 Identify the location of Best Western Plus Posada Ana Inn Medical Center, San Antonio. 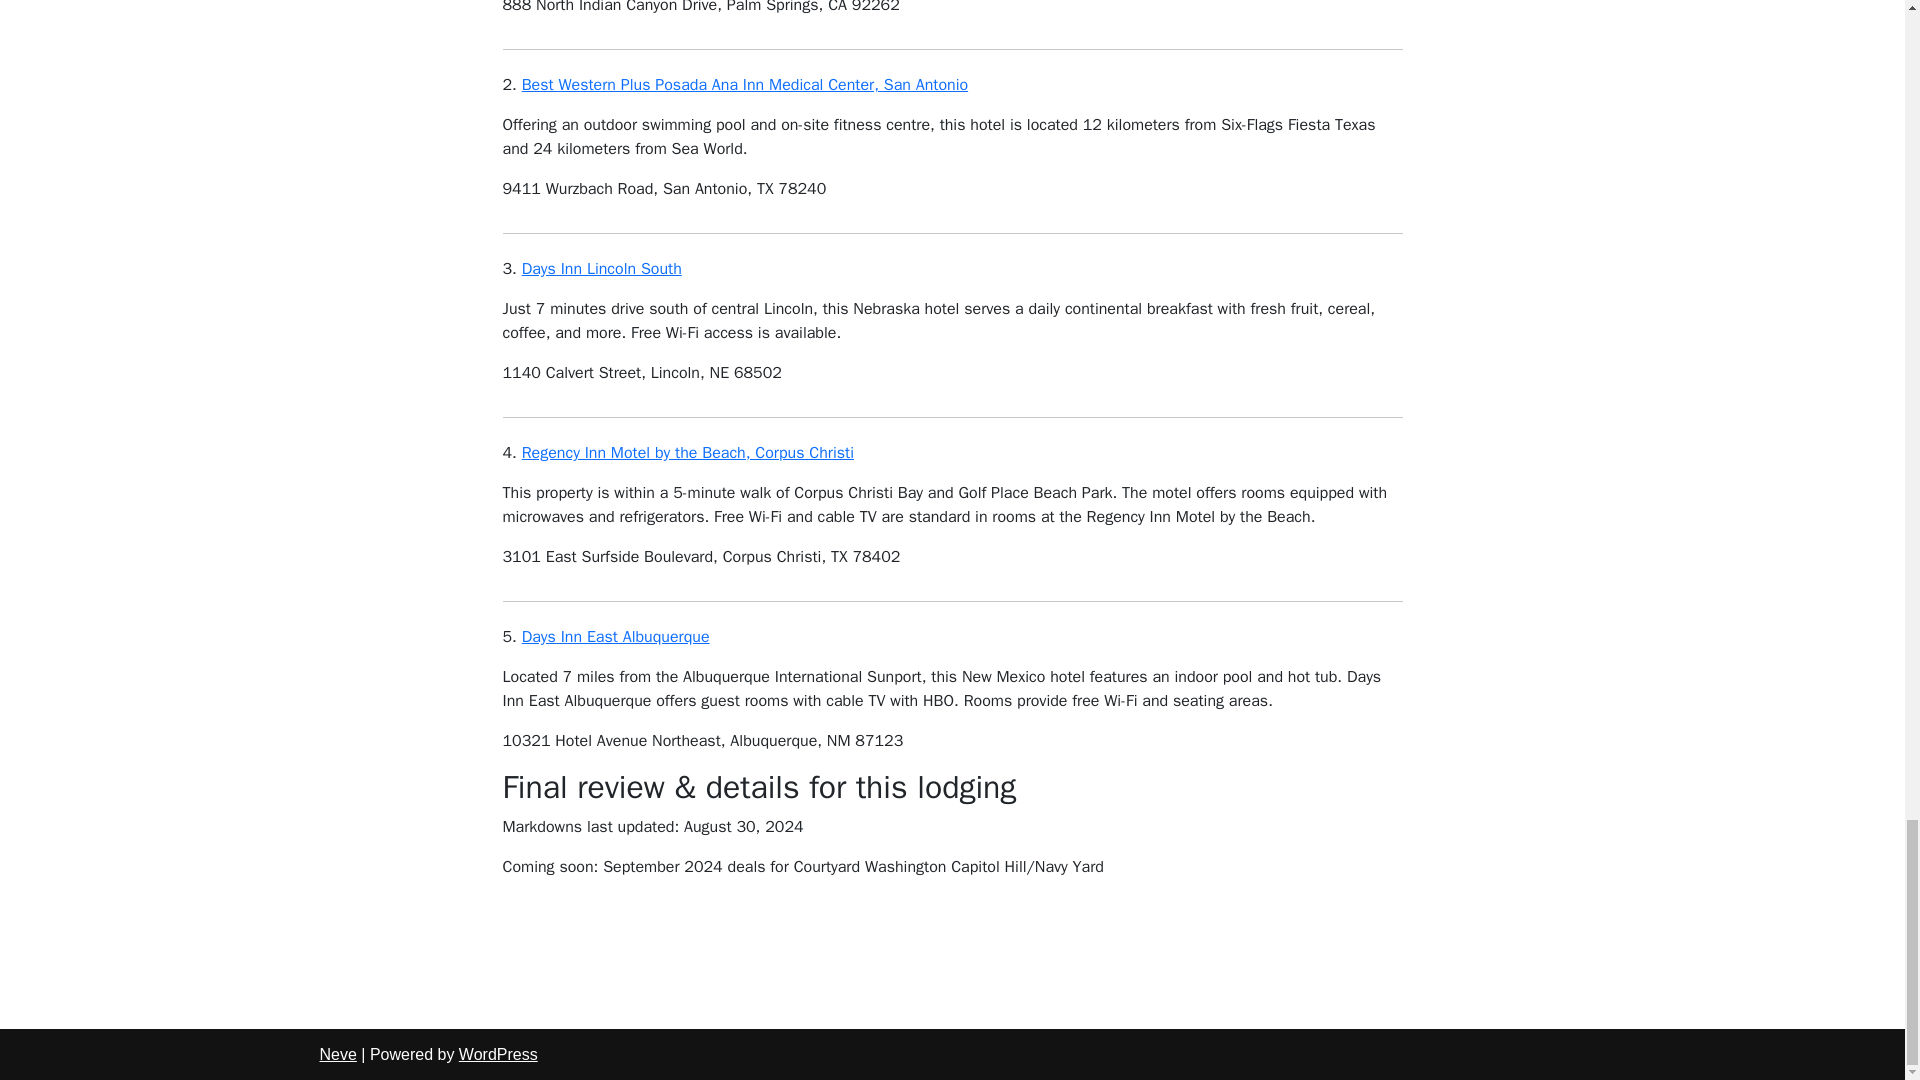
(744, 84).